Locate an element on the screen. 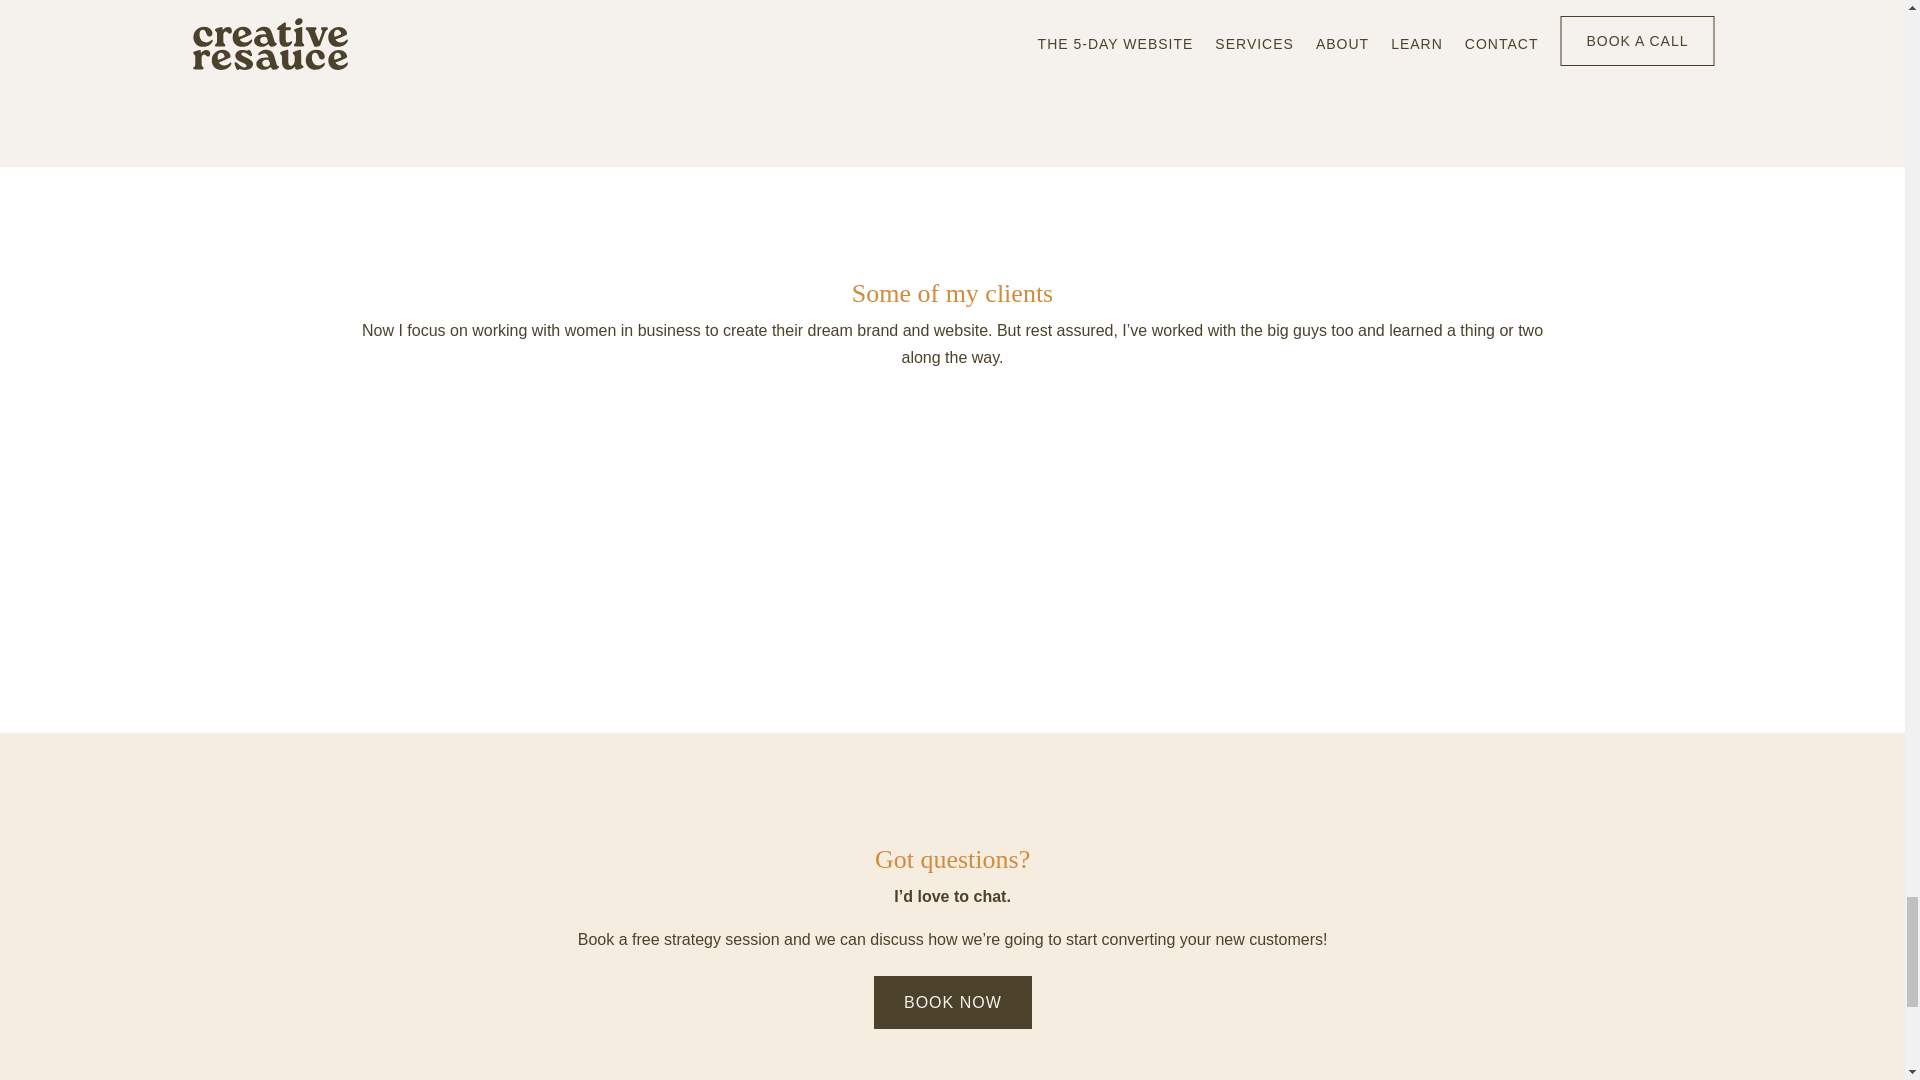  cr-client-ras is located at coordinates (1606, 532).